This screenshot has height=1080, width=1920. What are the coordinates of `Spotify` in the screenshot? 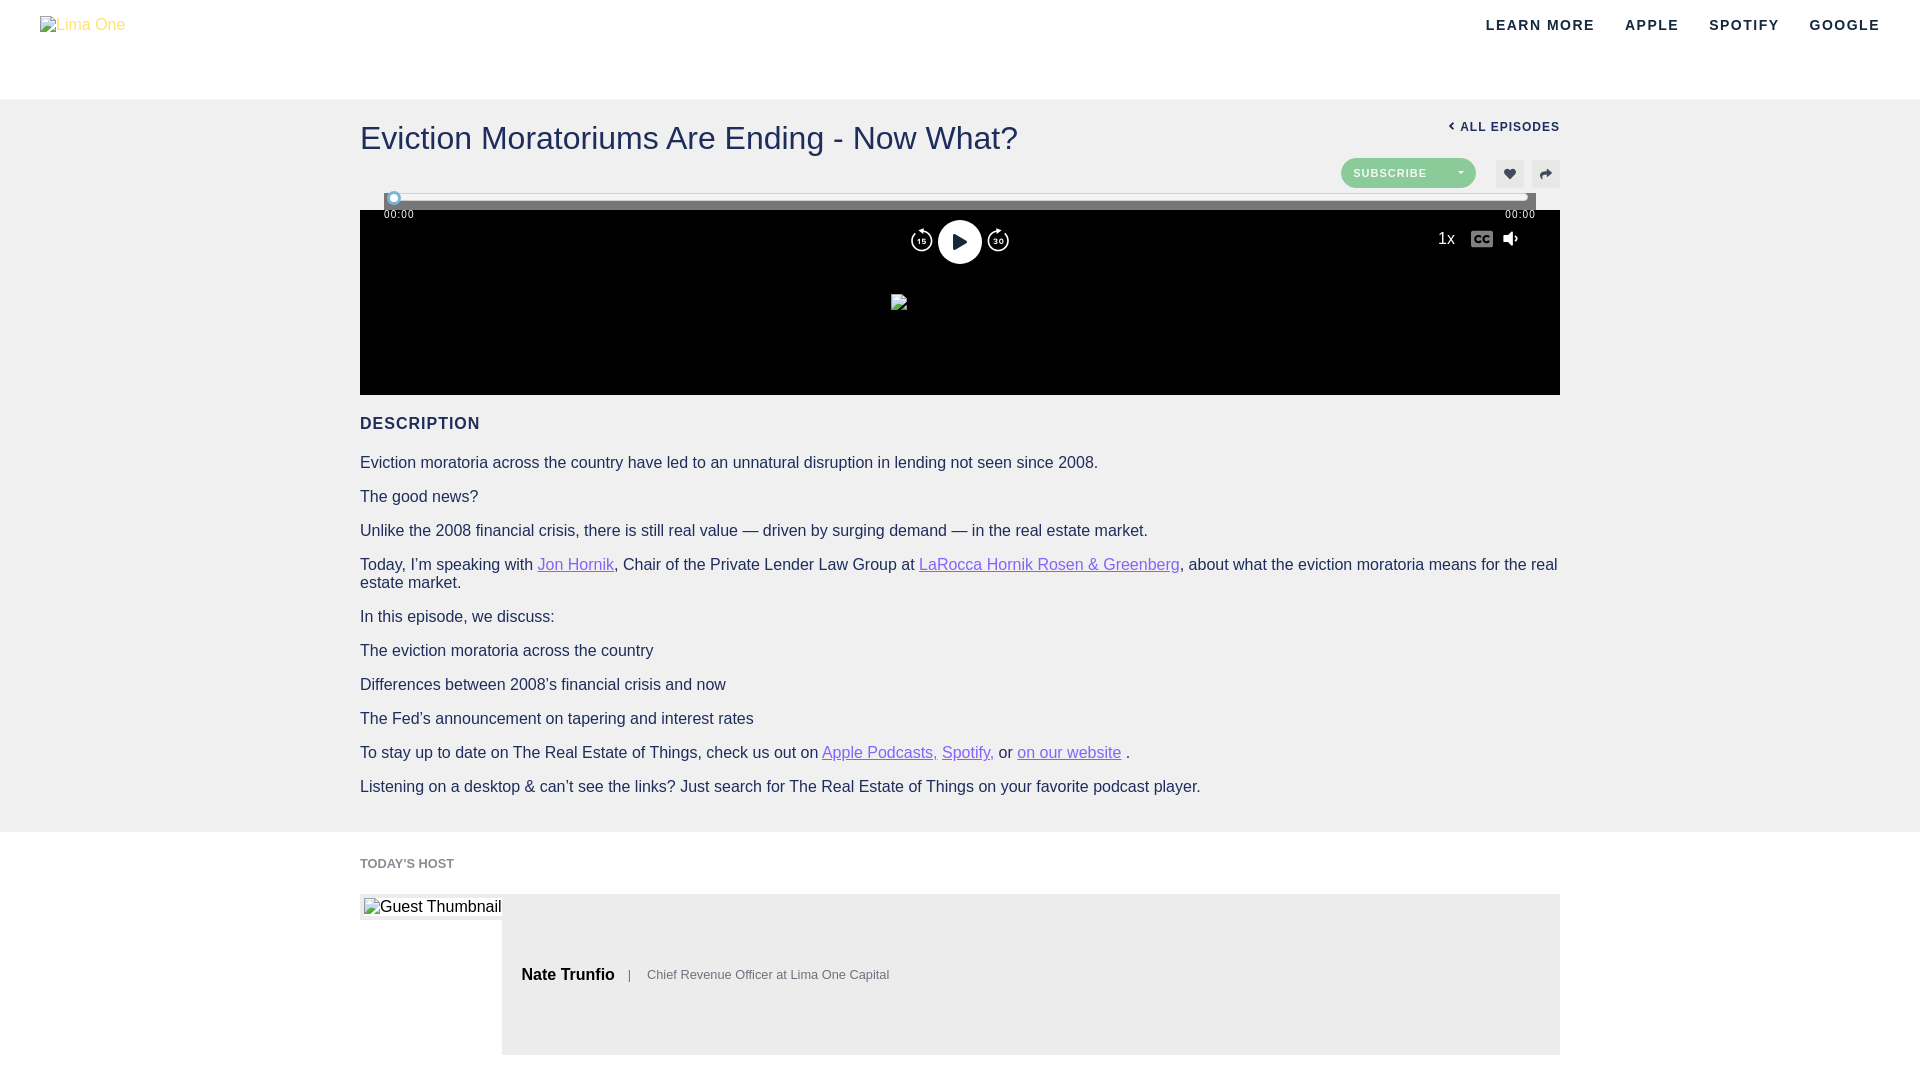 It's located at (1744, 25).